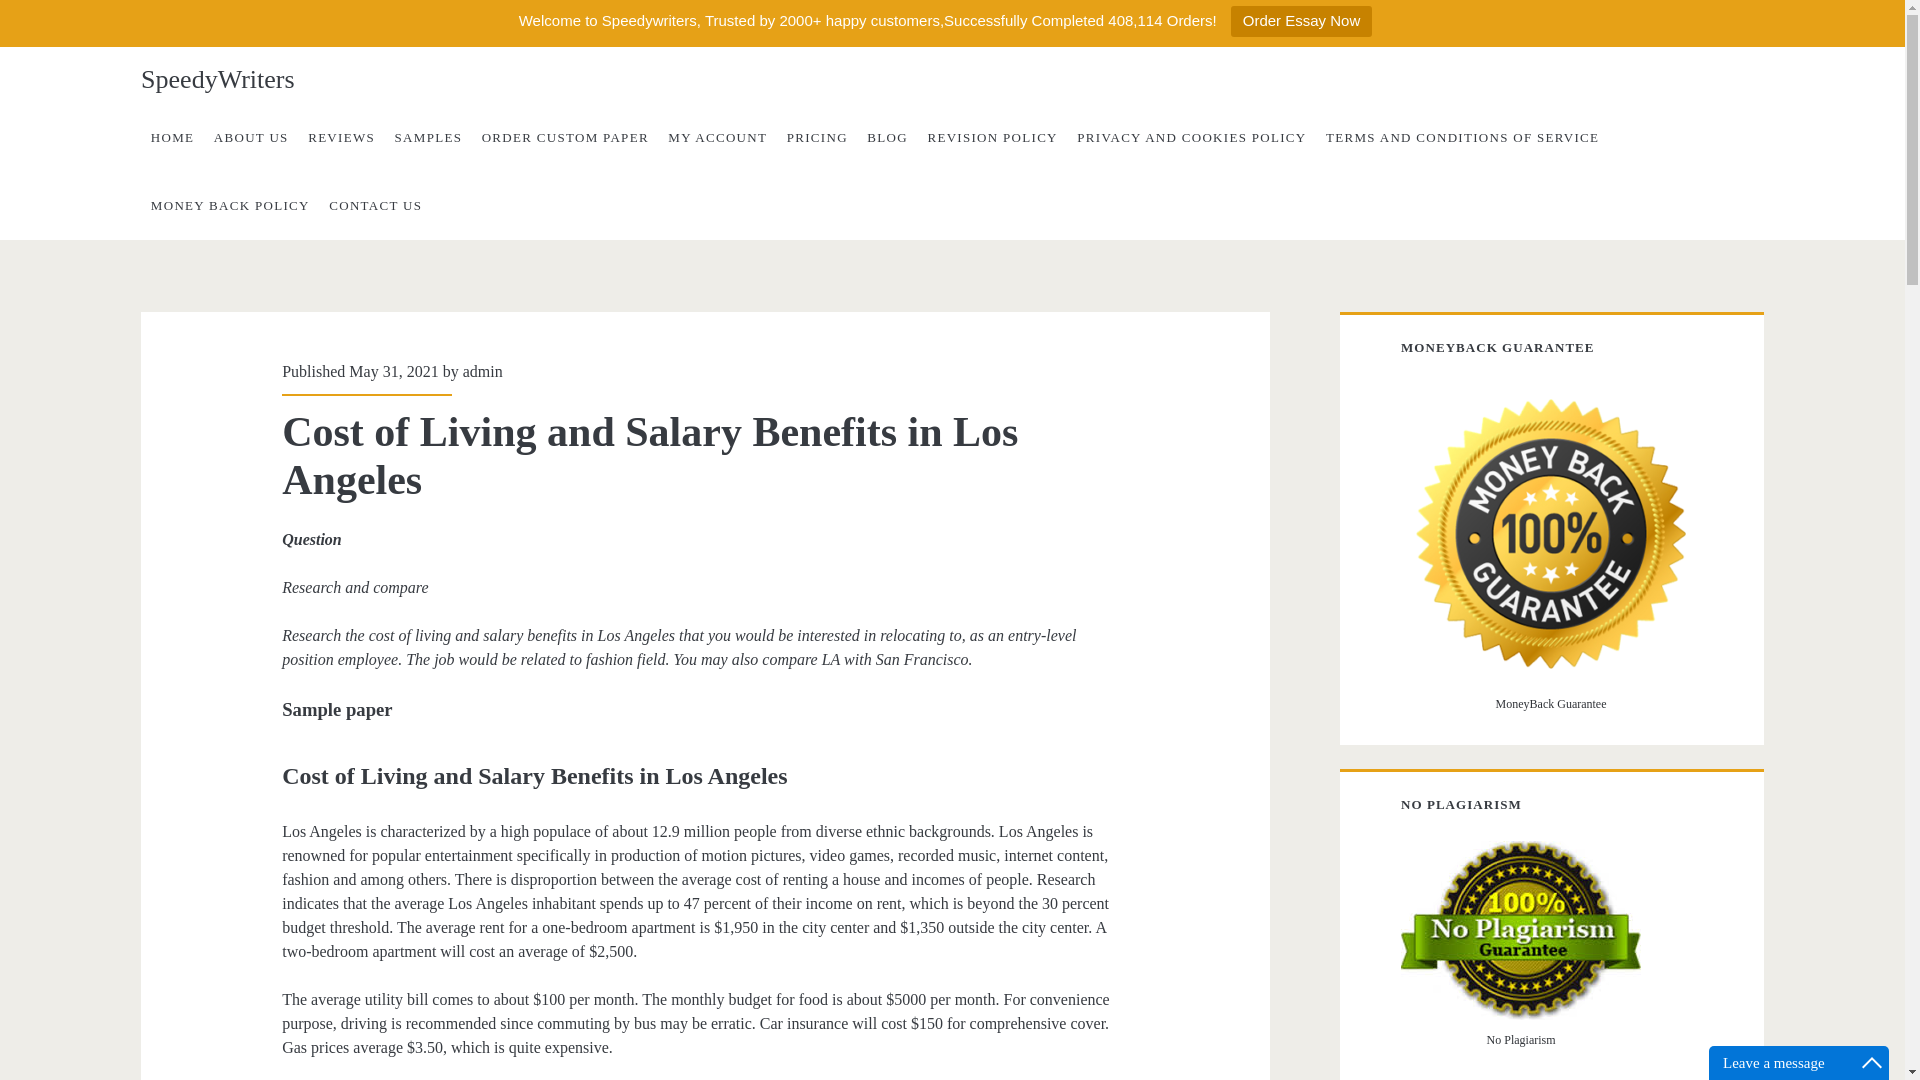 Image resolution: width=1920 pixels, height=1080 pixels. What do you see at coordinates (340, 137) in the screenshot?
I see `REVIEWS` at bounding box center [340, 137].